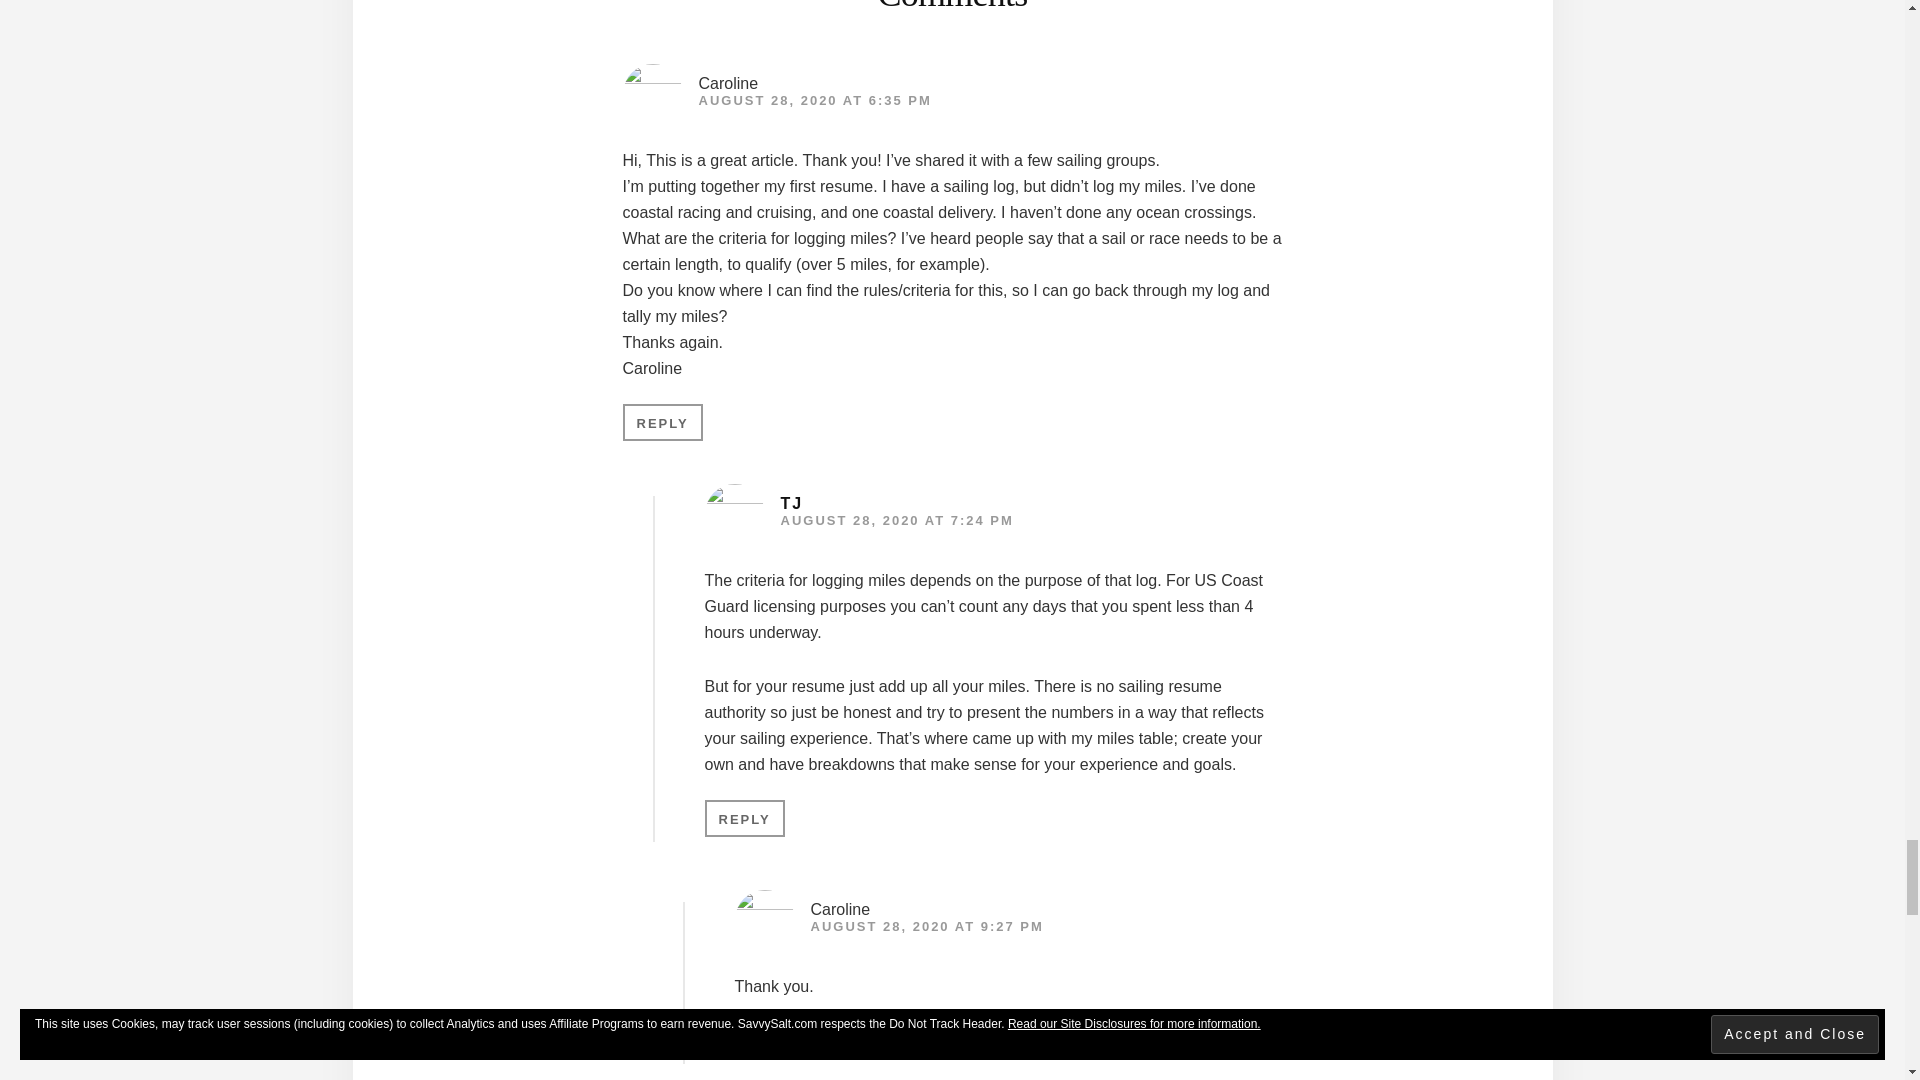  Describe the element at coordinates (896, 520) in the screenshot. I see `AUGUST 28, 2020 AT 7:24 PM` at that location.